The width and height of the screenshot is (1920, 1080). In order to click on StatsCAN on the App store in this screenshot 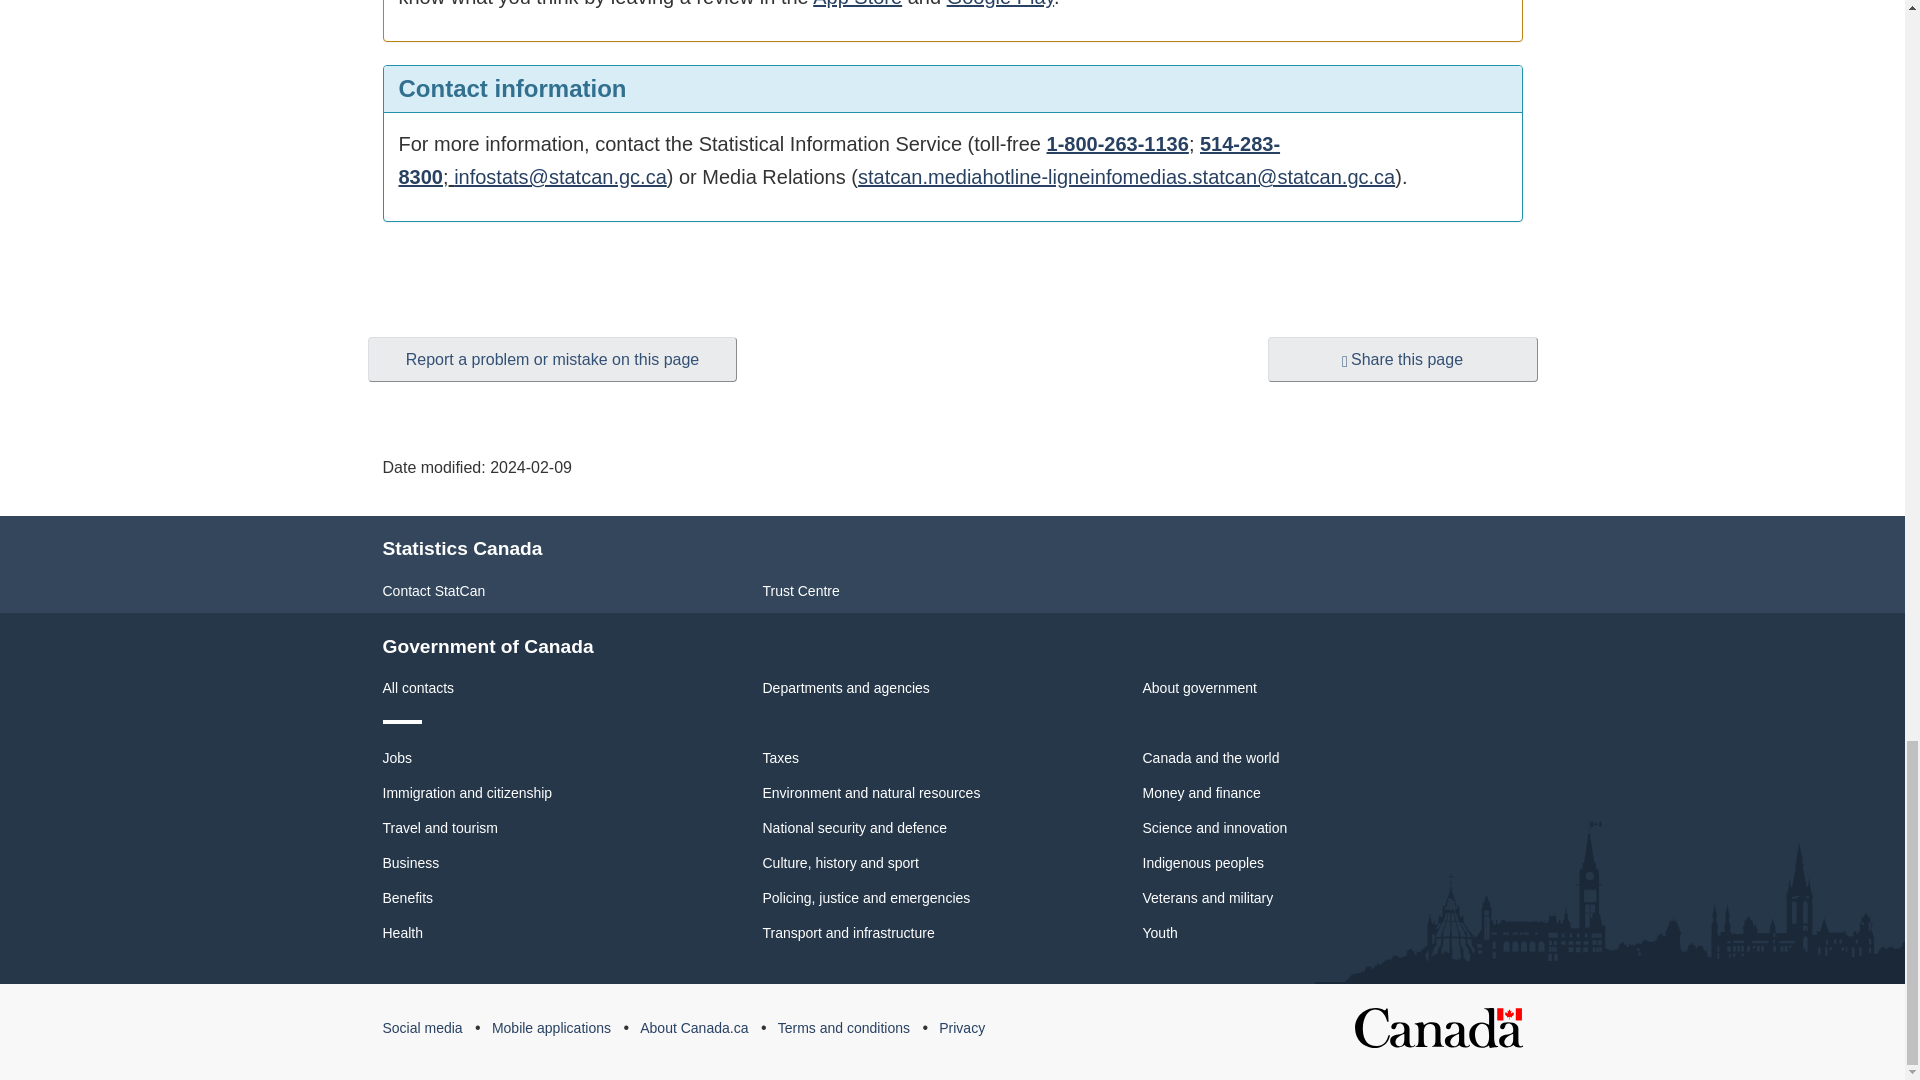, I will do `click(857, 4)`.